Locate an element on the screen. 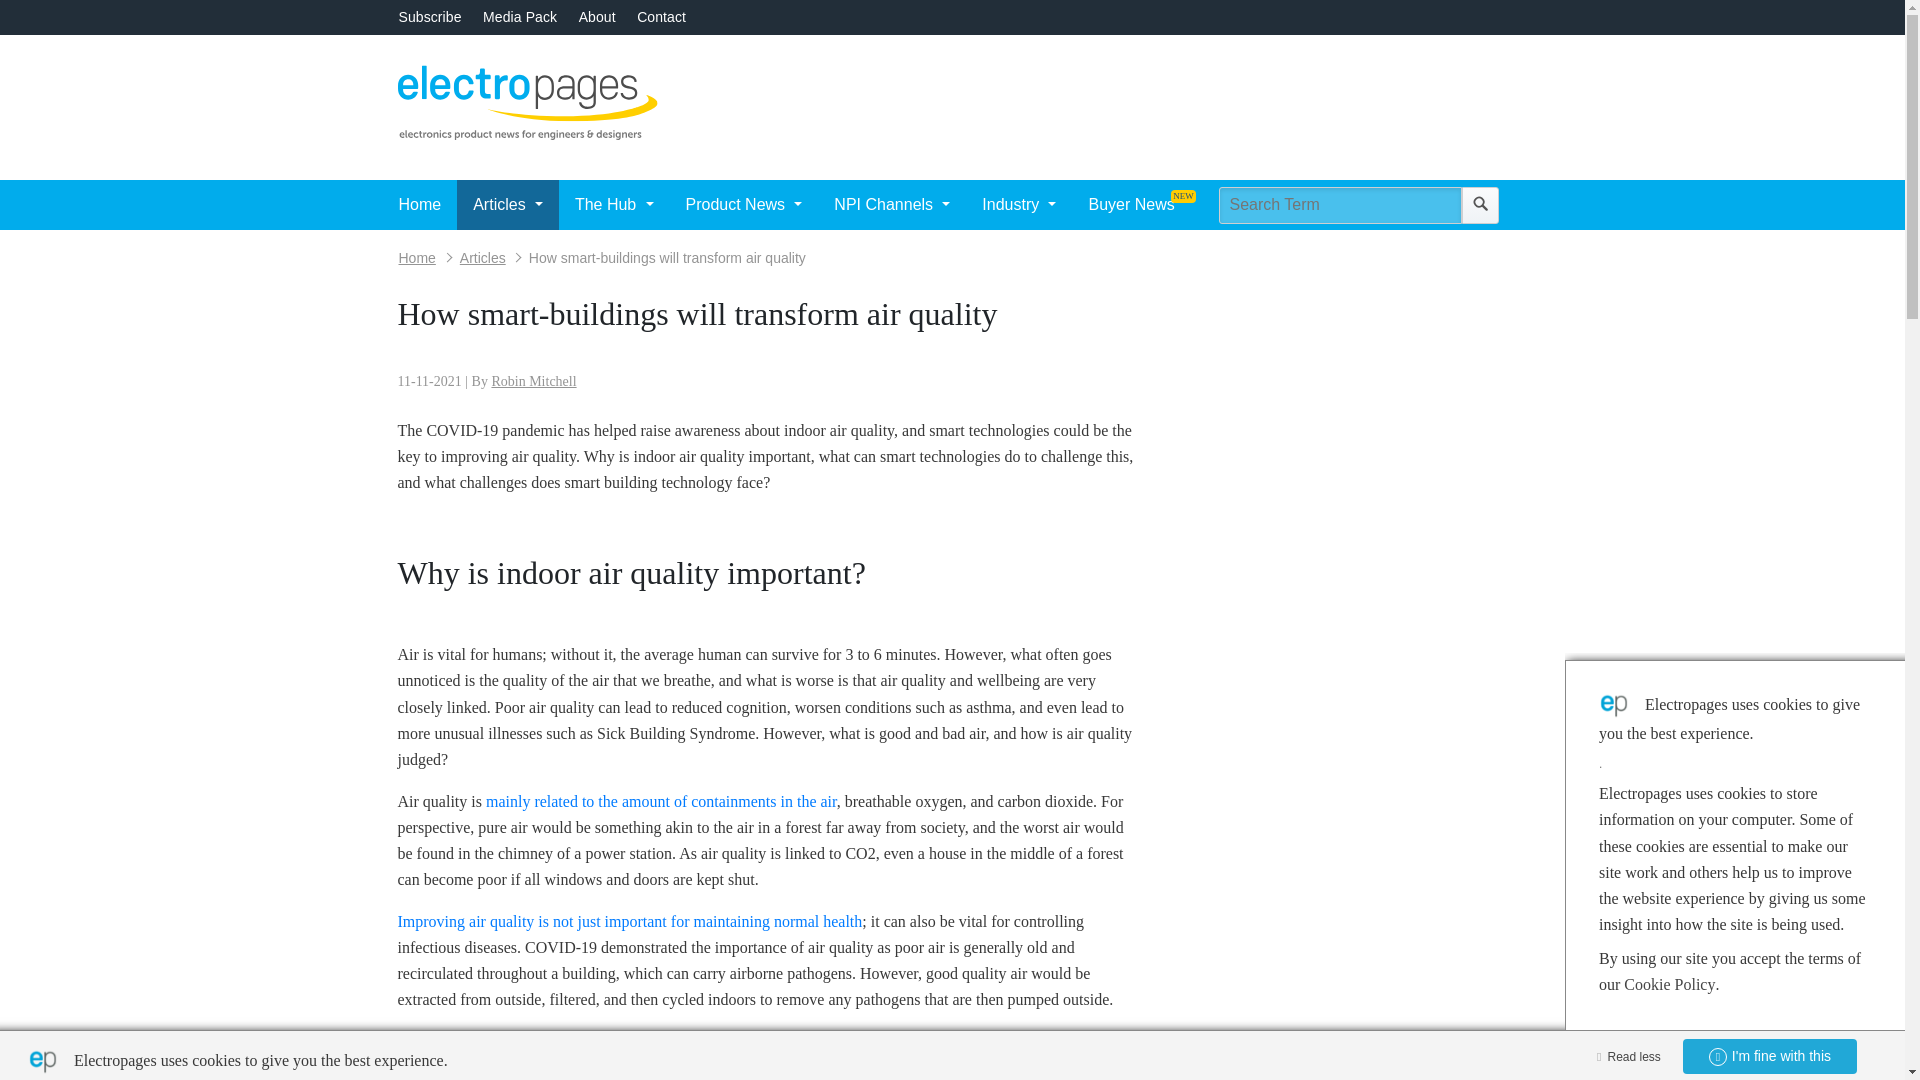  About is located at coordinates (598, 16).